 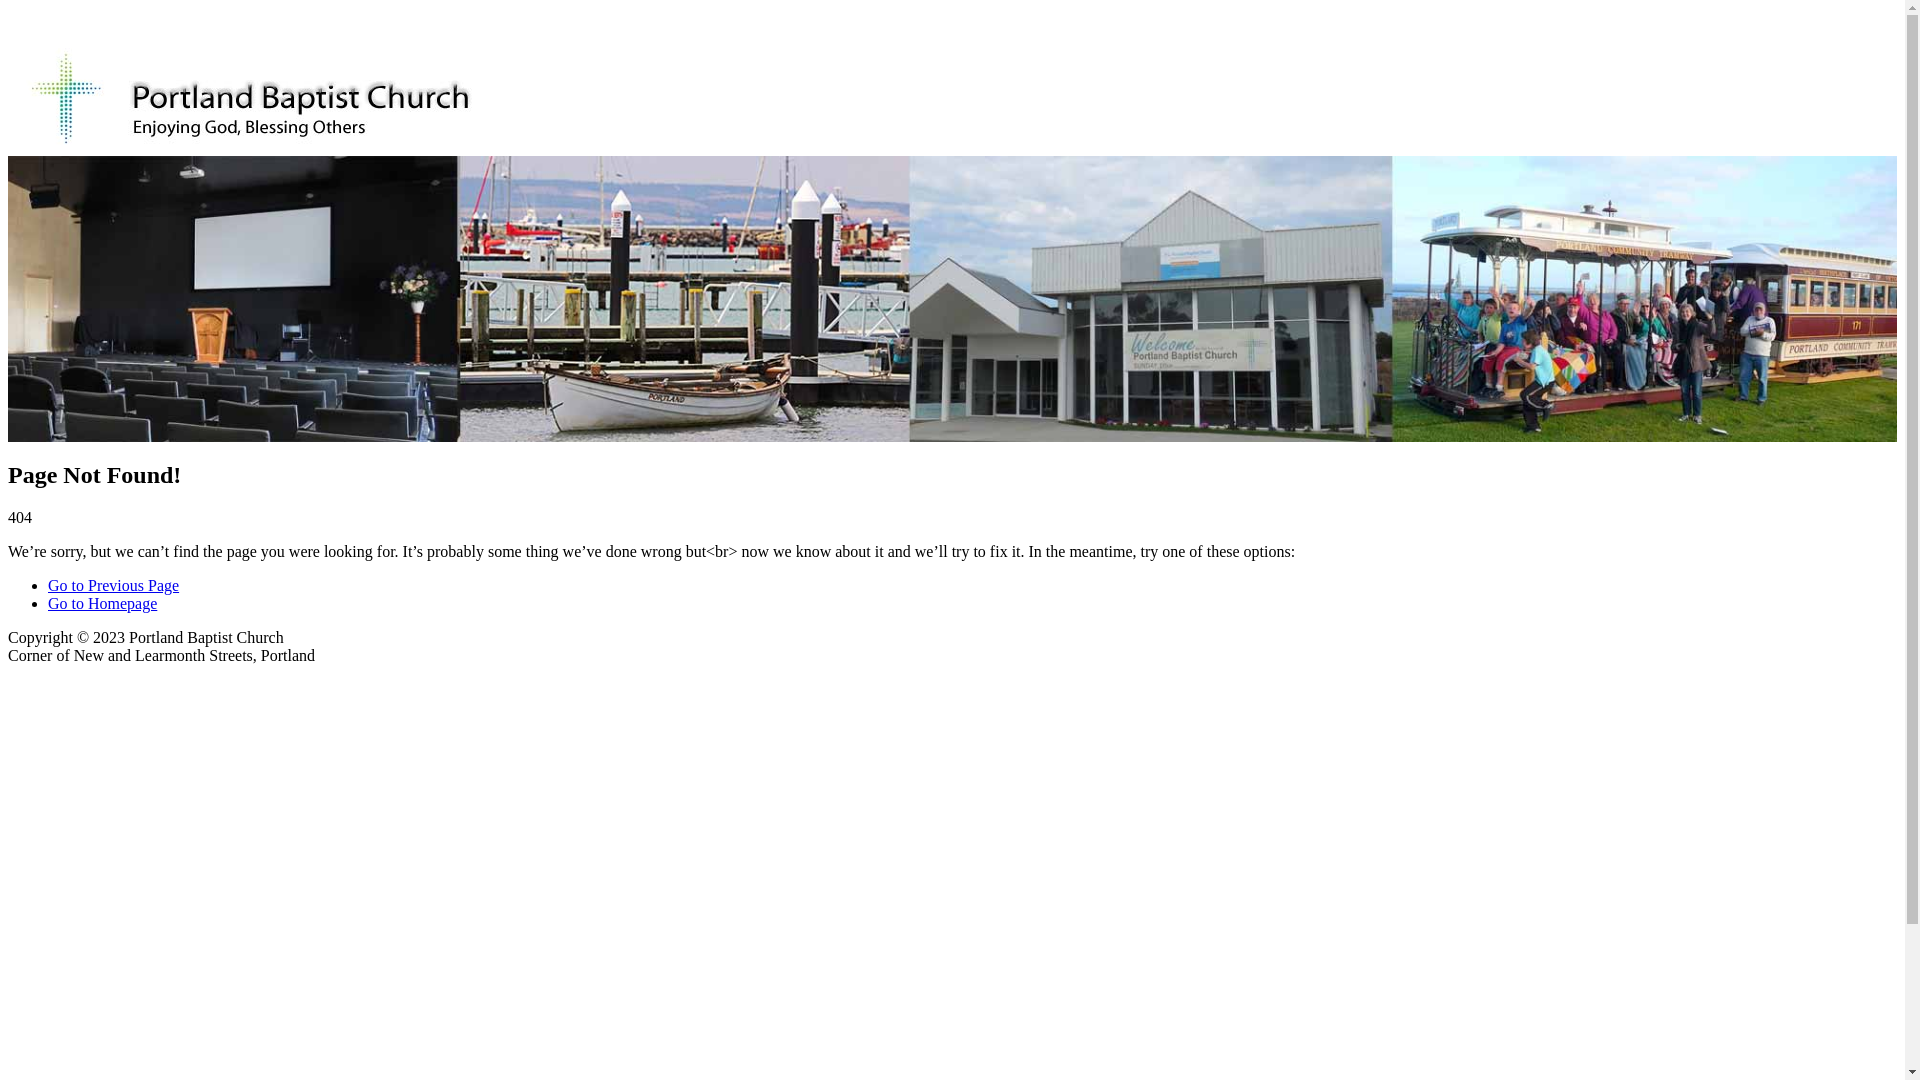 I want to click on FAQ, so click(x=456, y=28).